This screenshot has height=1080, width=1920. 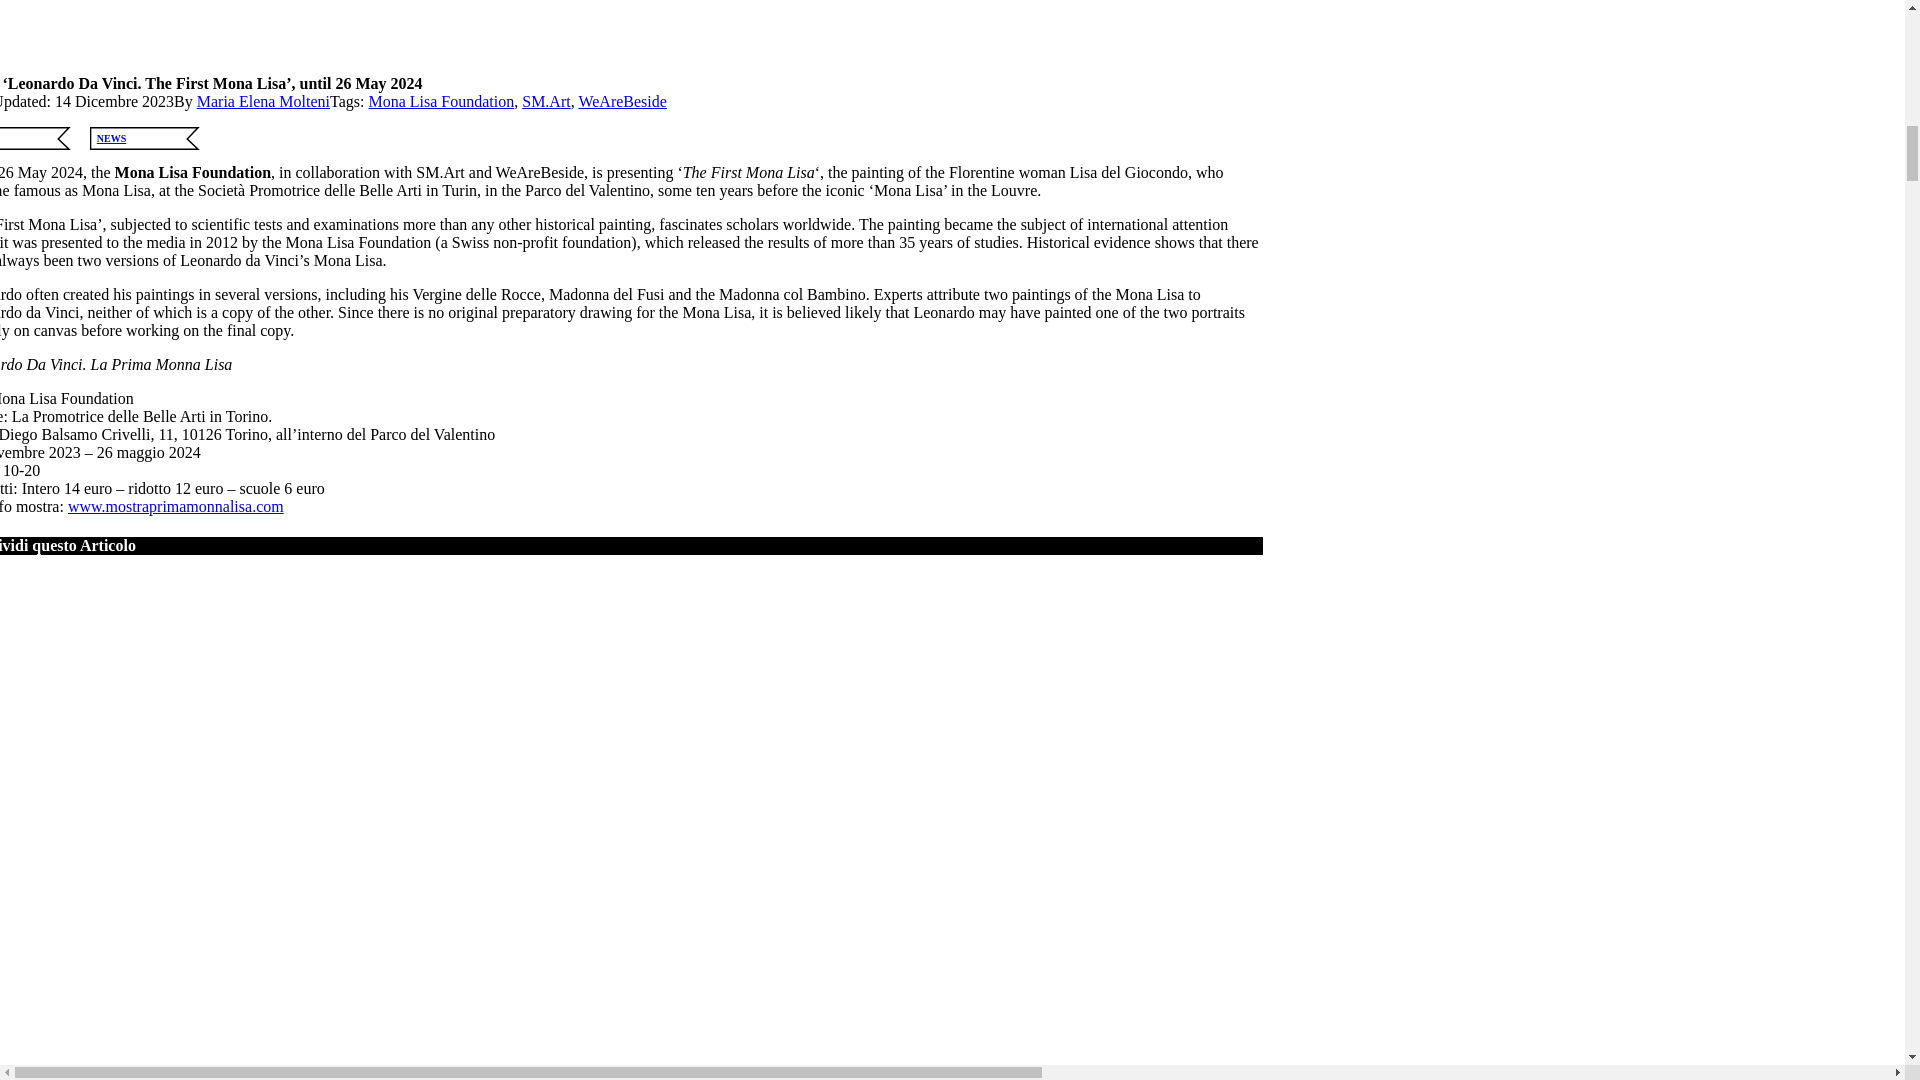 What do you see at coordinates (152, 138) in the screenshot?
I see `News` at bounding box center [152, 138].